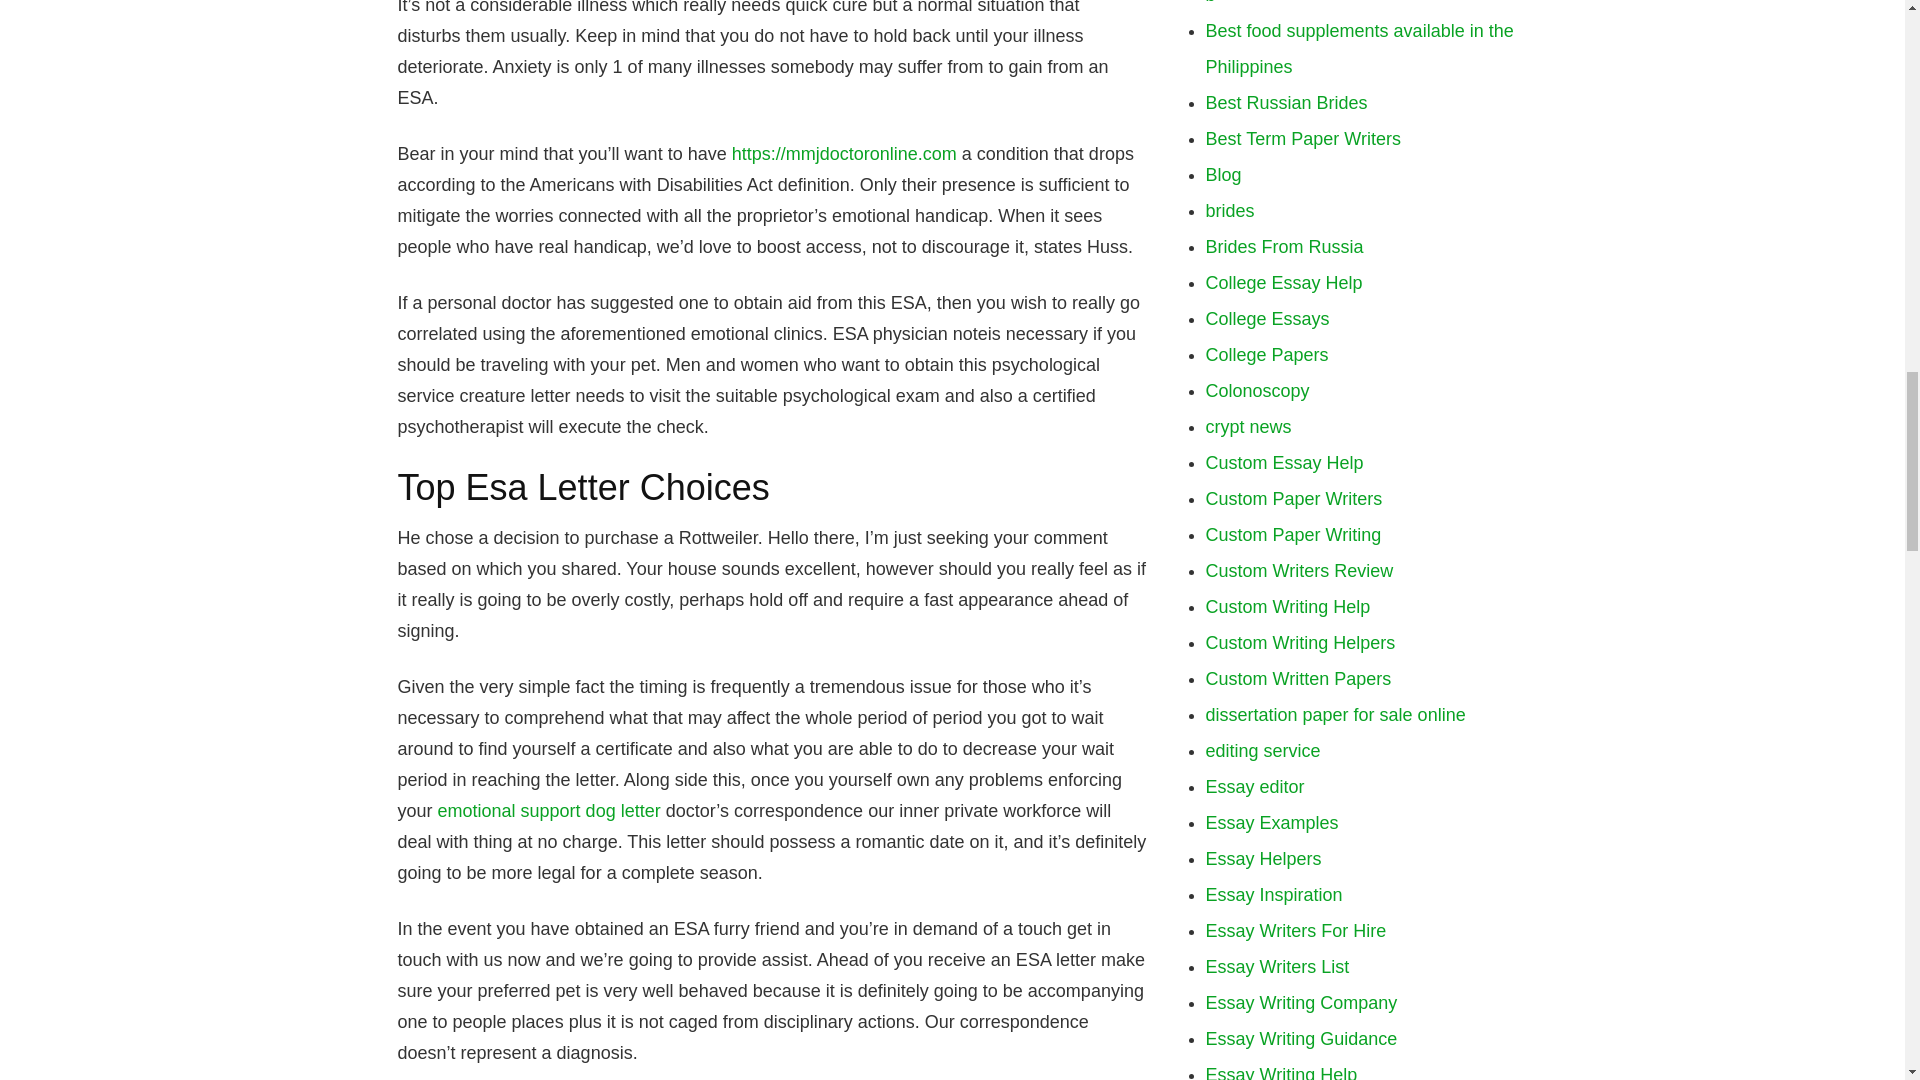  Describe the element at coordinates (548, 810) in the screenshot. I see `emotional support dog letter` at that location.